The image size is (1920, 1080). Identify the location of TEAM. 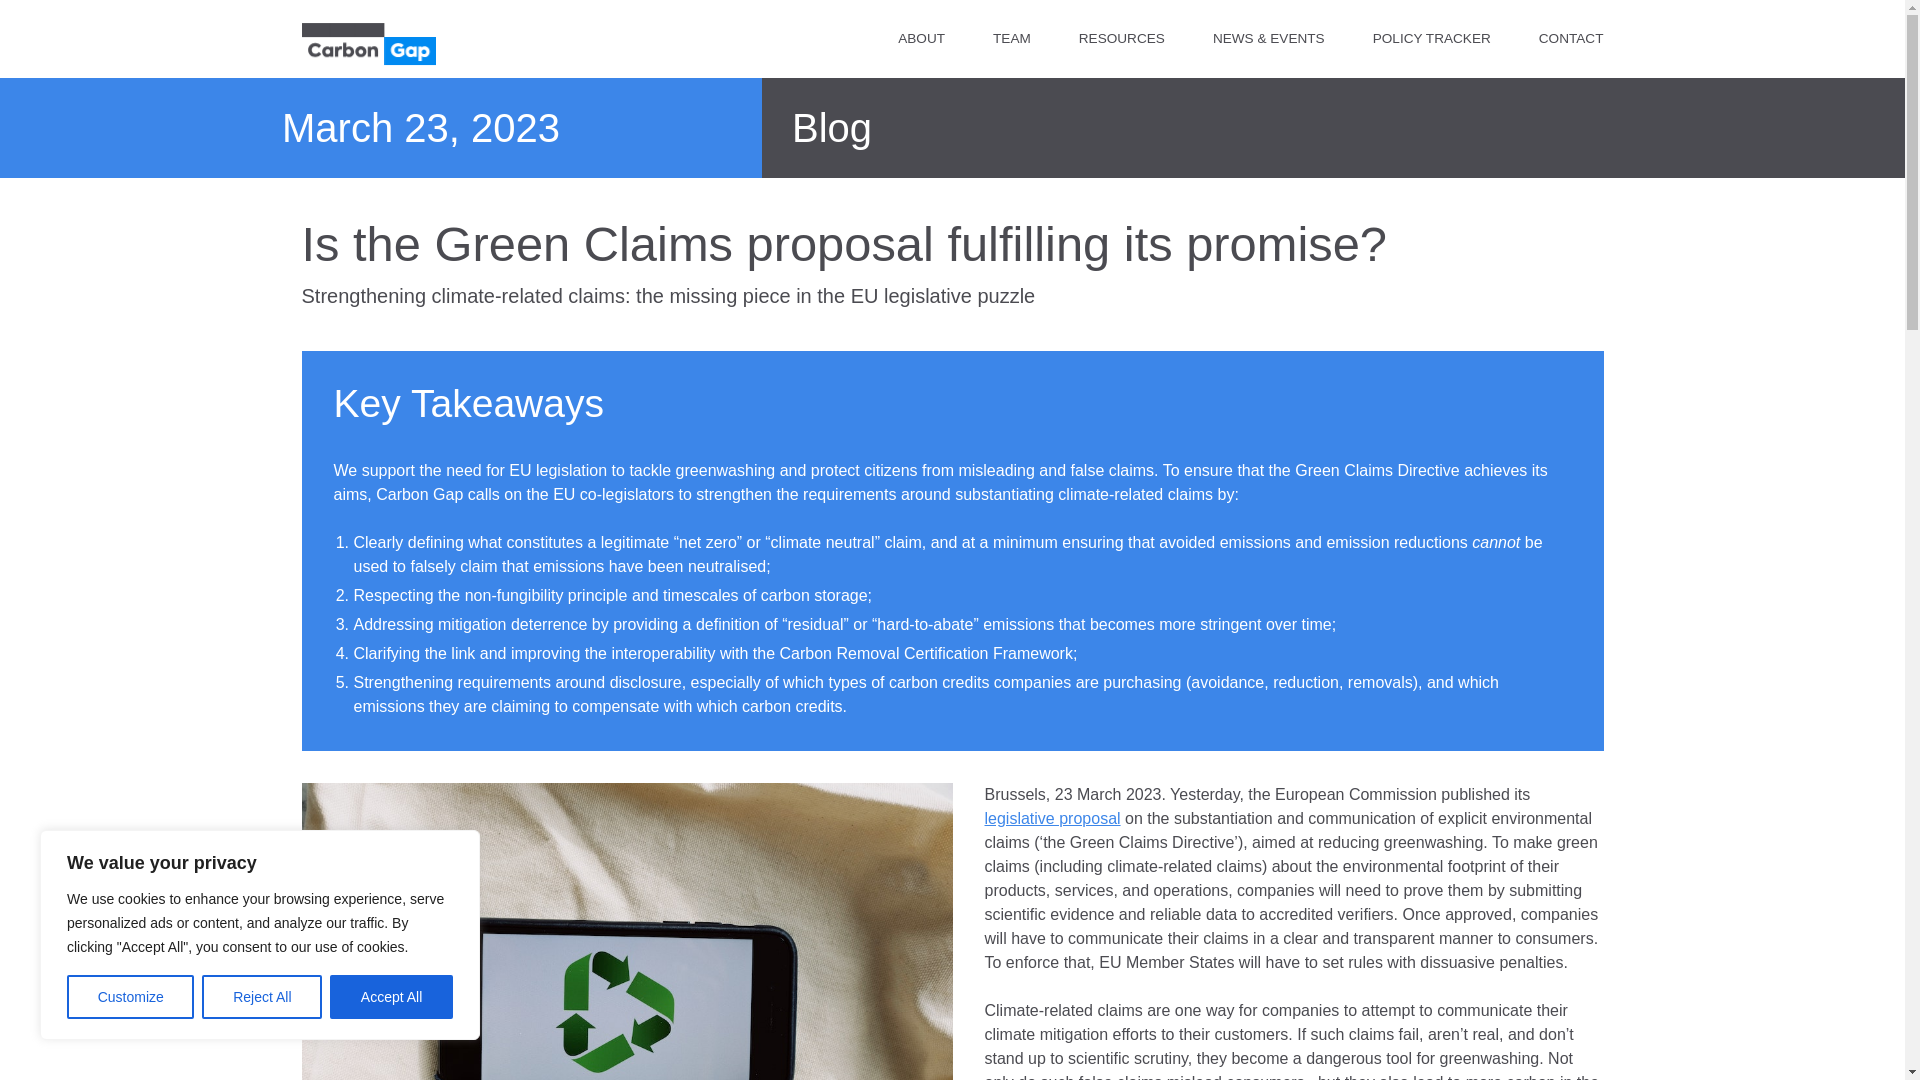
(1012, 40).